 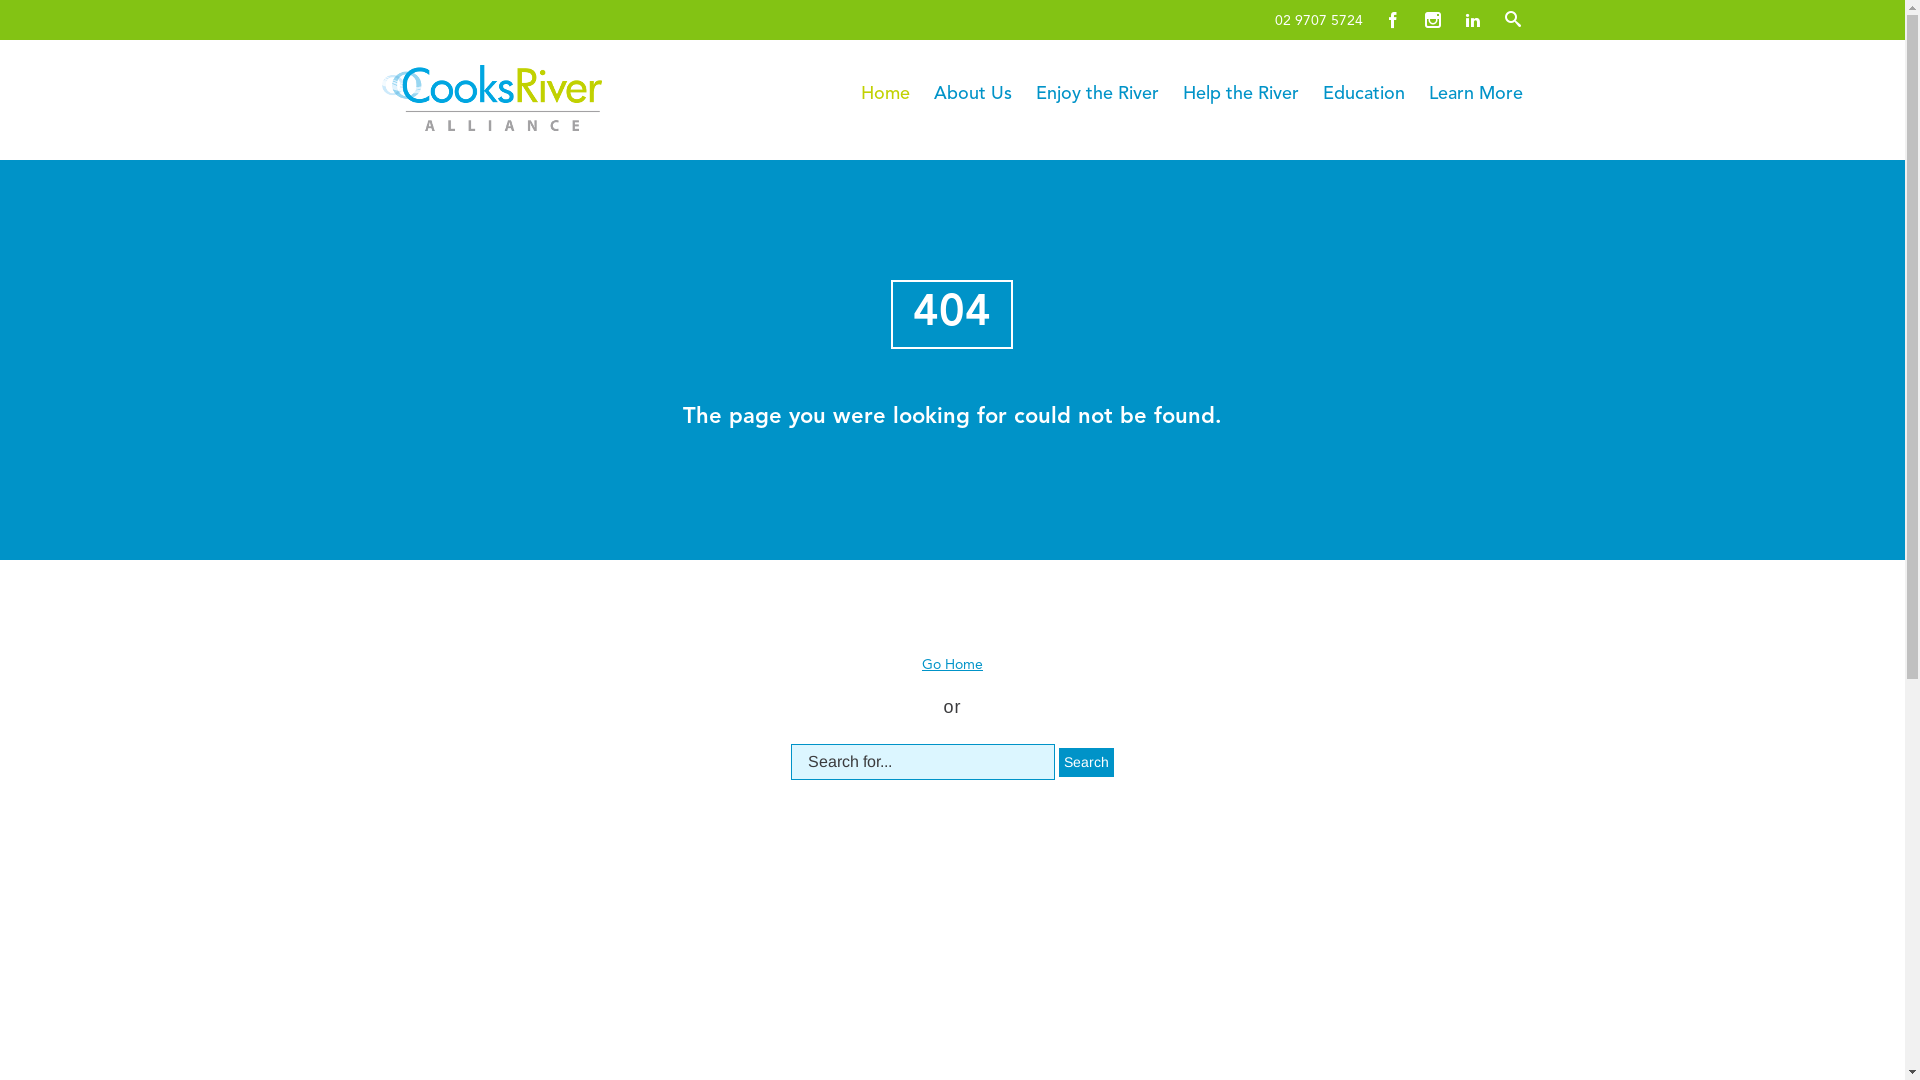 I want to click on Search, so click(x=1086, y=762).